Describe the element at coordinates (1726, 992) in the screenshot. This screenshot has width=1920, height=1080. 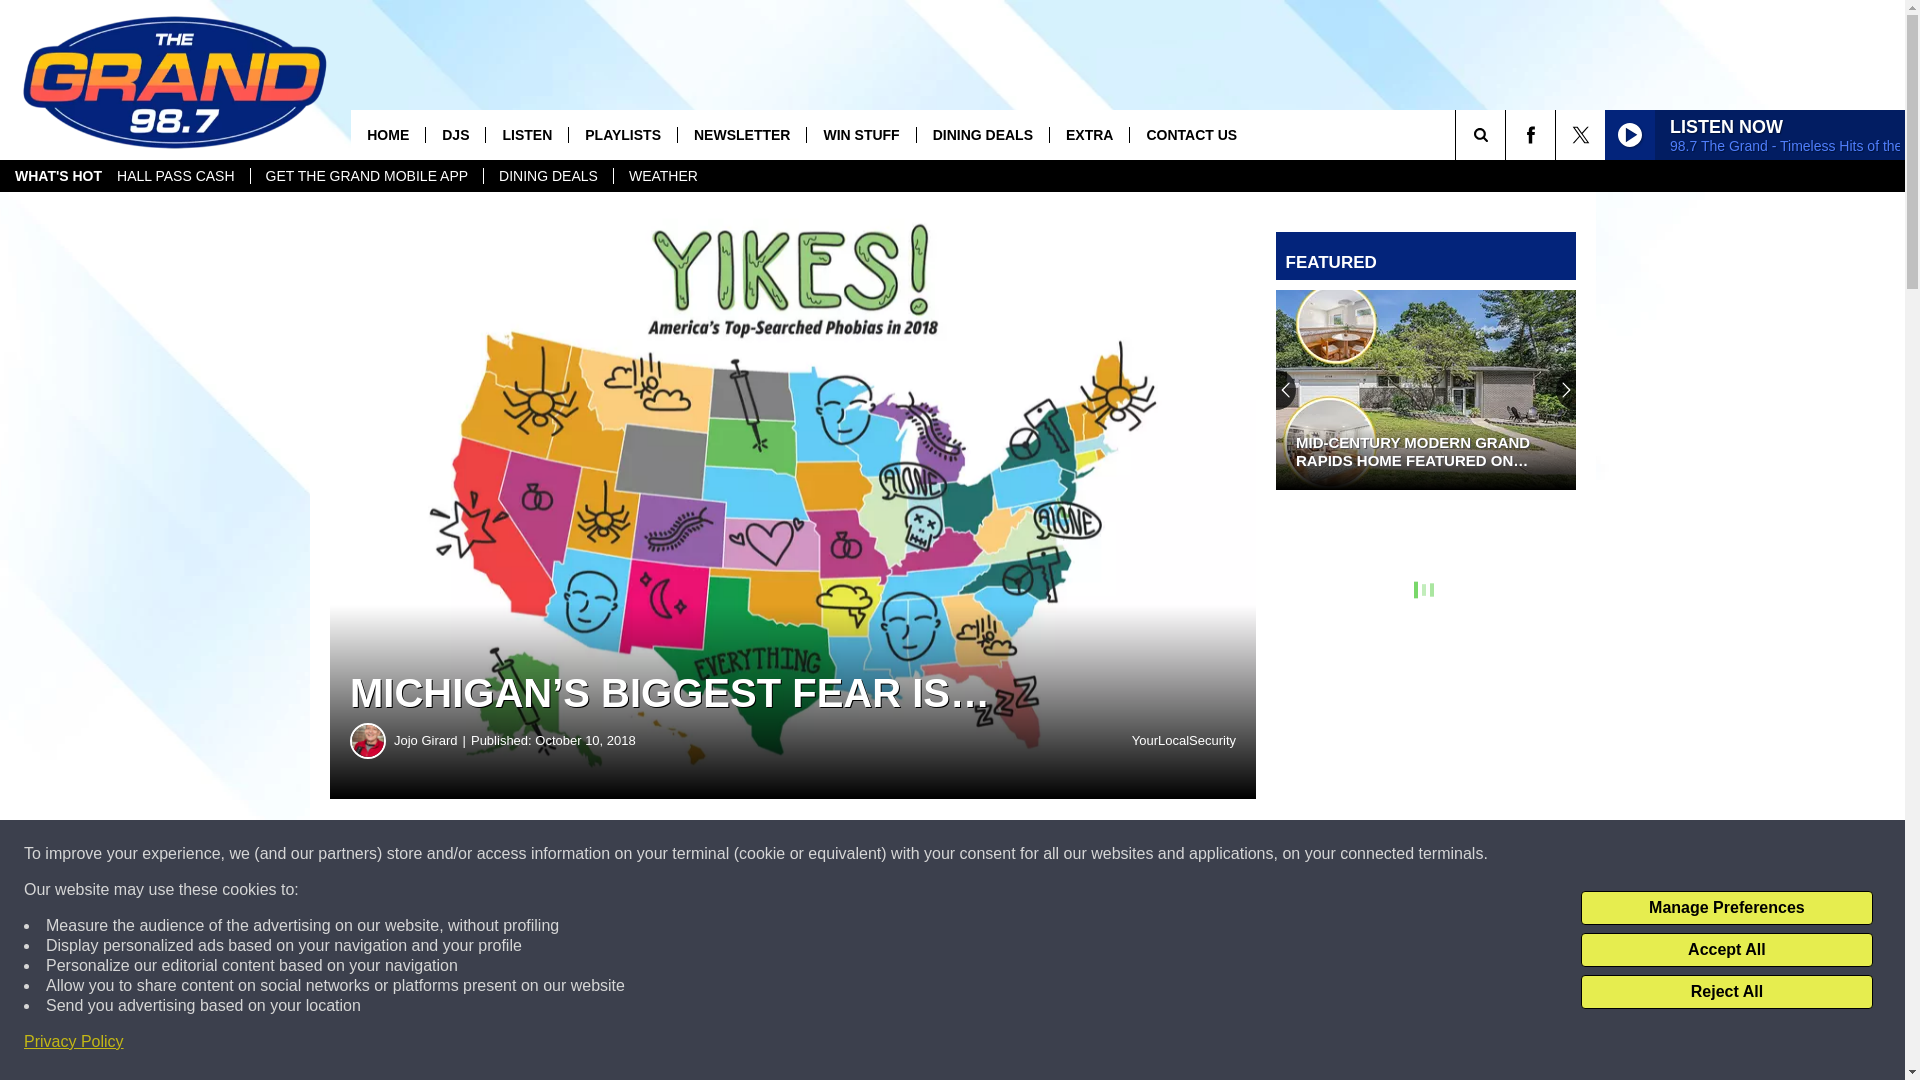
I see `Reject All` at that location.